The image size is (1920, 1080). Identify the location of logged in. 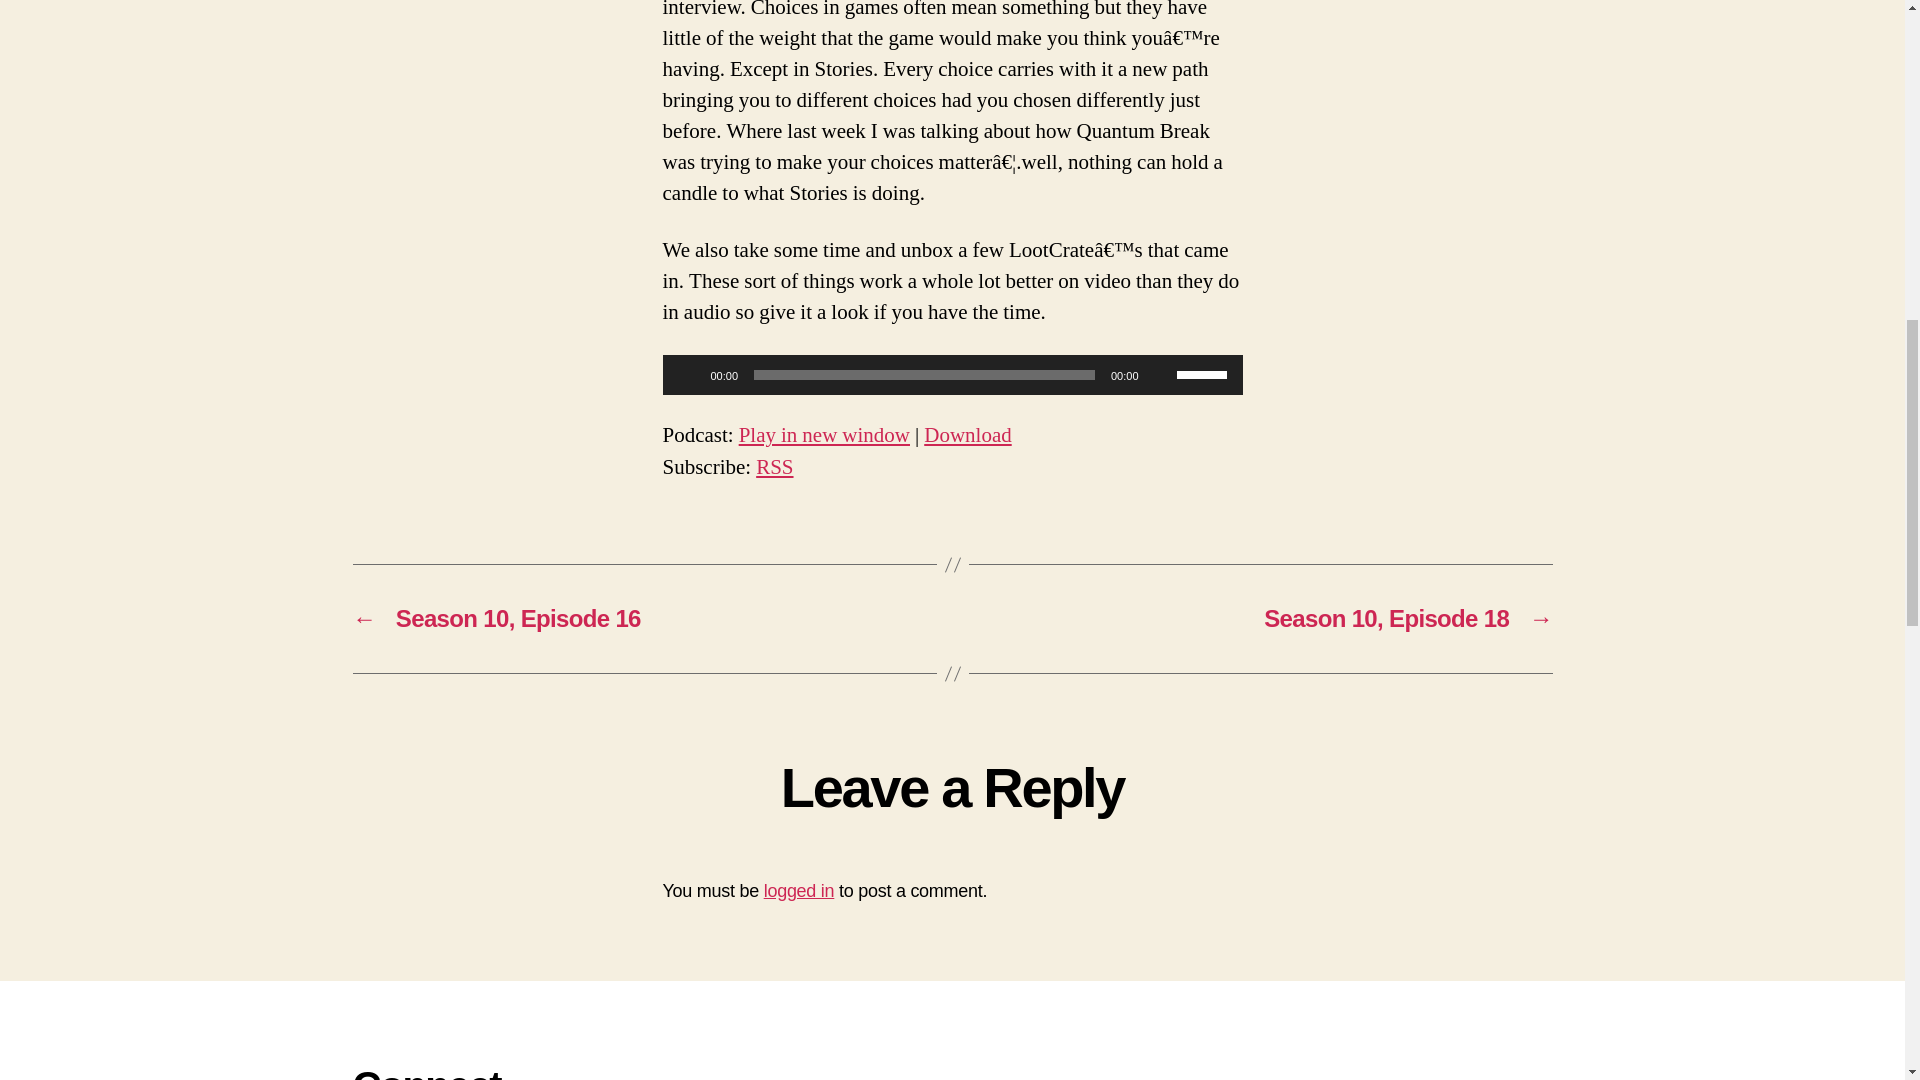
(800, 890).